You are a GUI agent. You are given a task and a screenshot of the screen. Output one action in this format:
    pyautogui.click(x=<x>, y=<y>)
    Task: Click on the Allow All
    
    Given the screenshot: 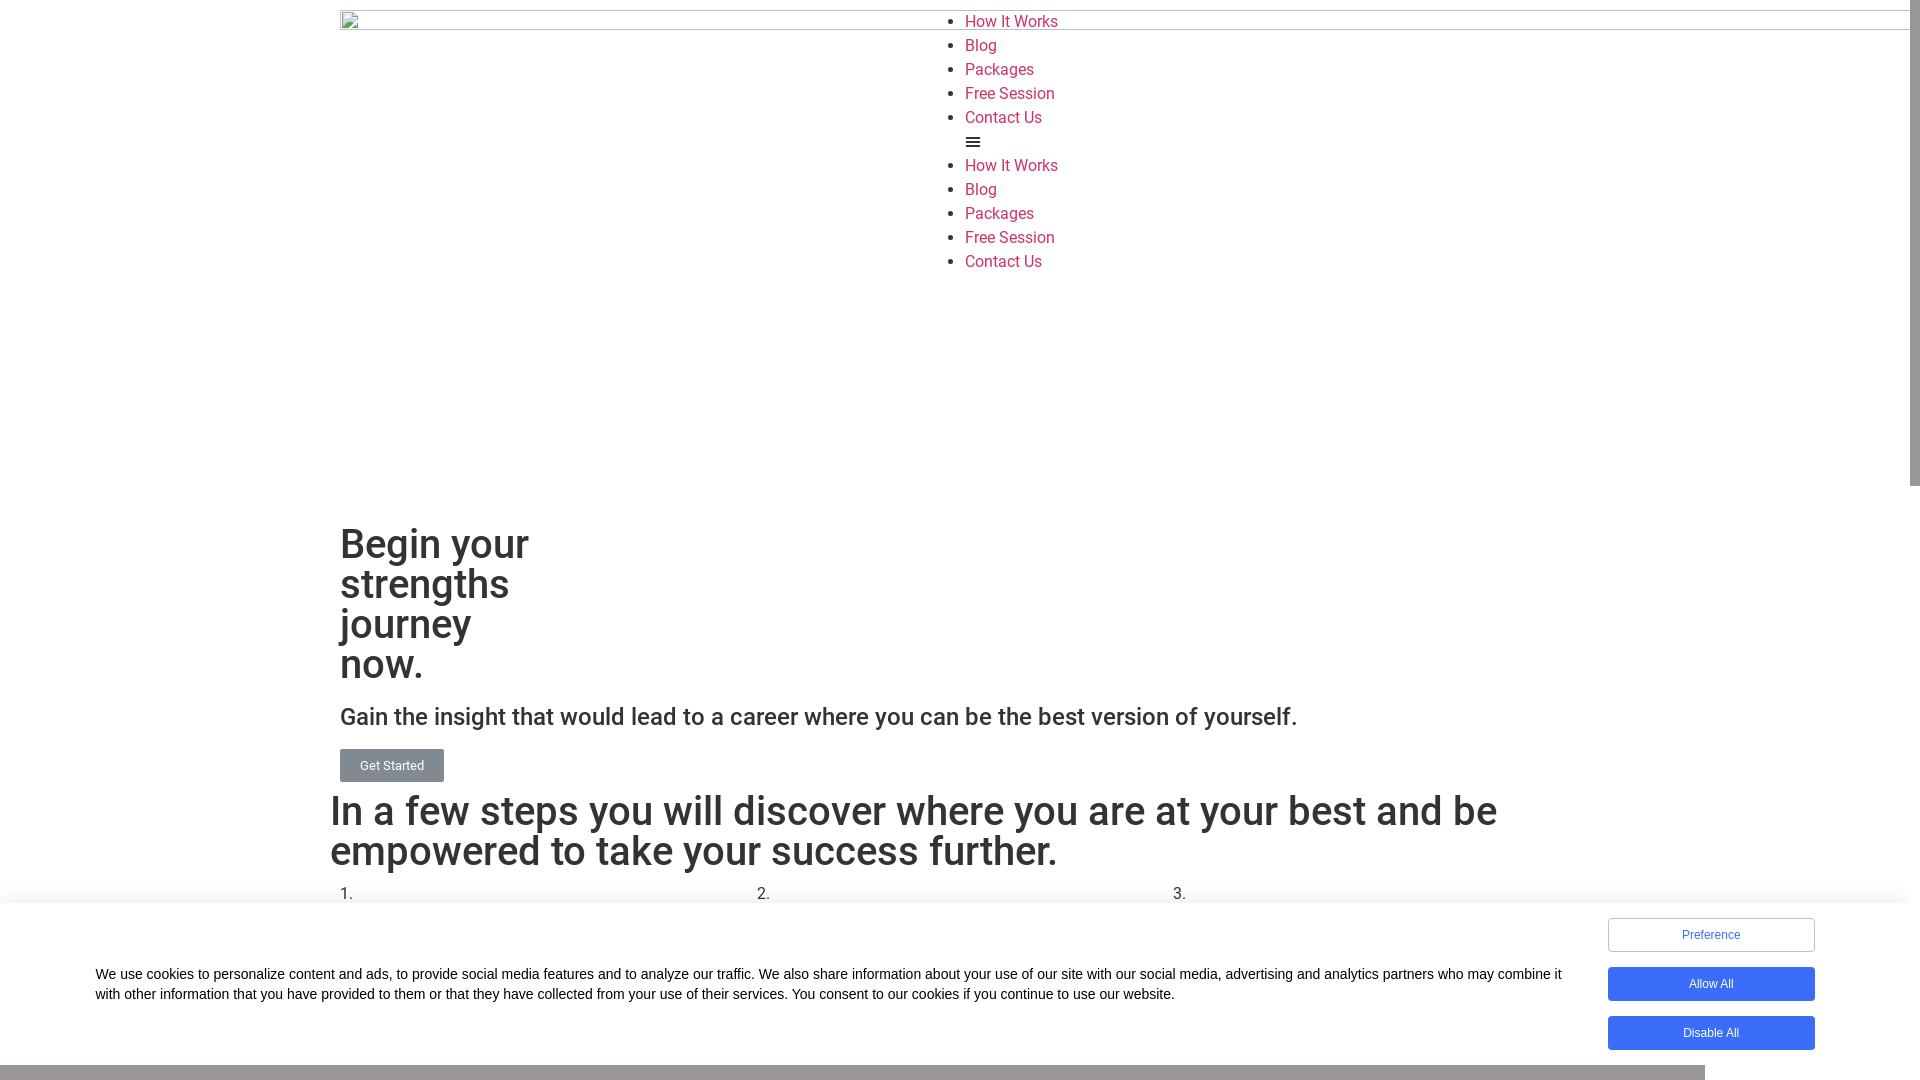 What is the action you would take?
    pyautogui.click(x=1712, y=984)
    